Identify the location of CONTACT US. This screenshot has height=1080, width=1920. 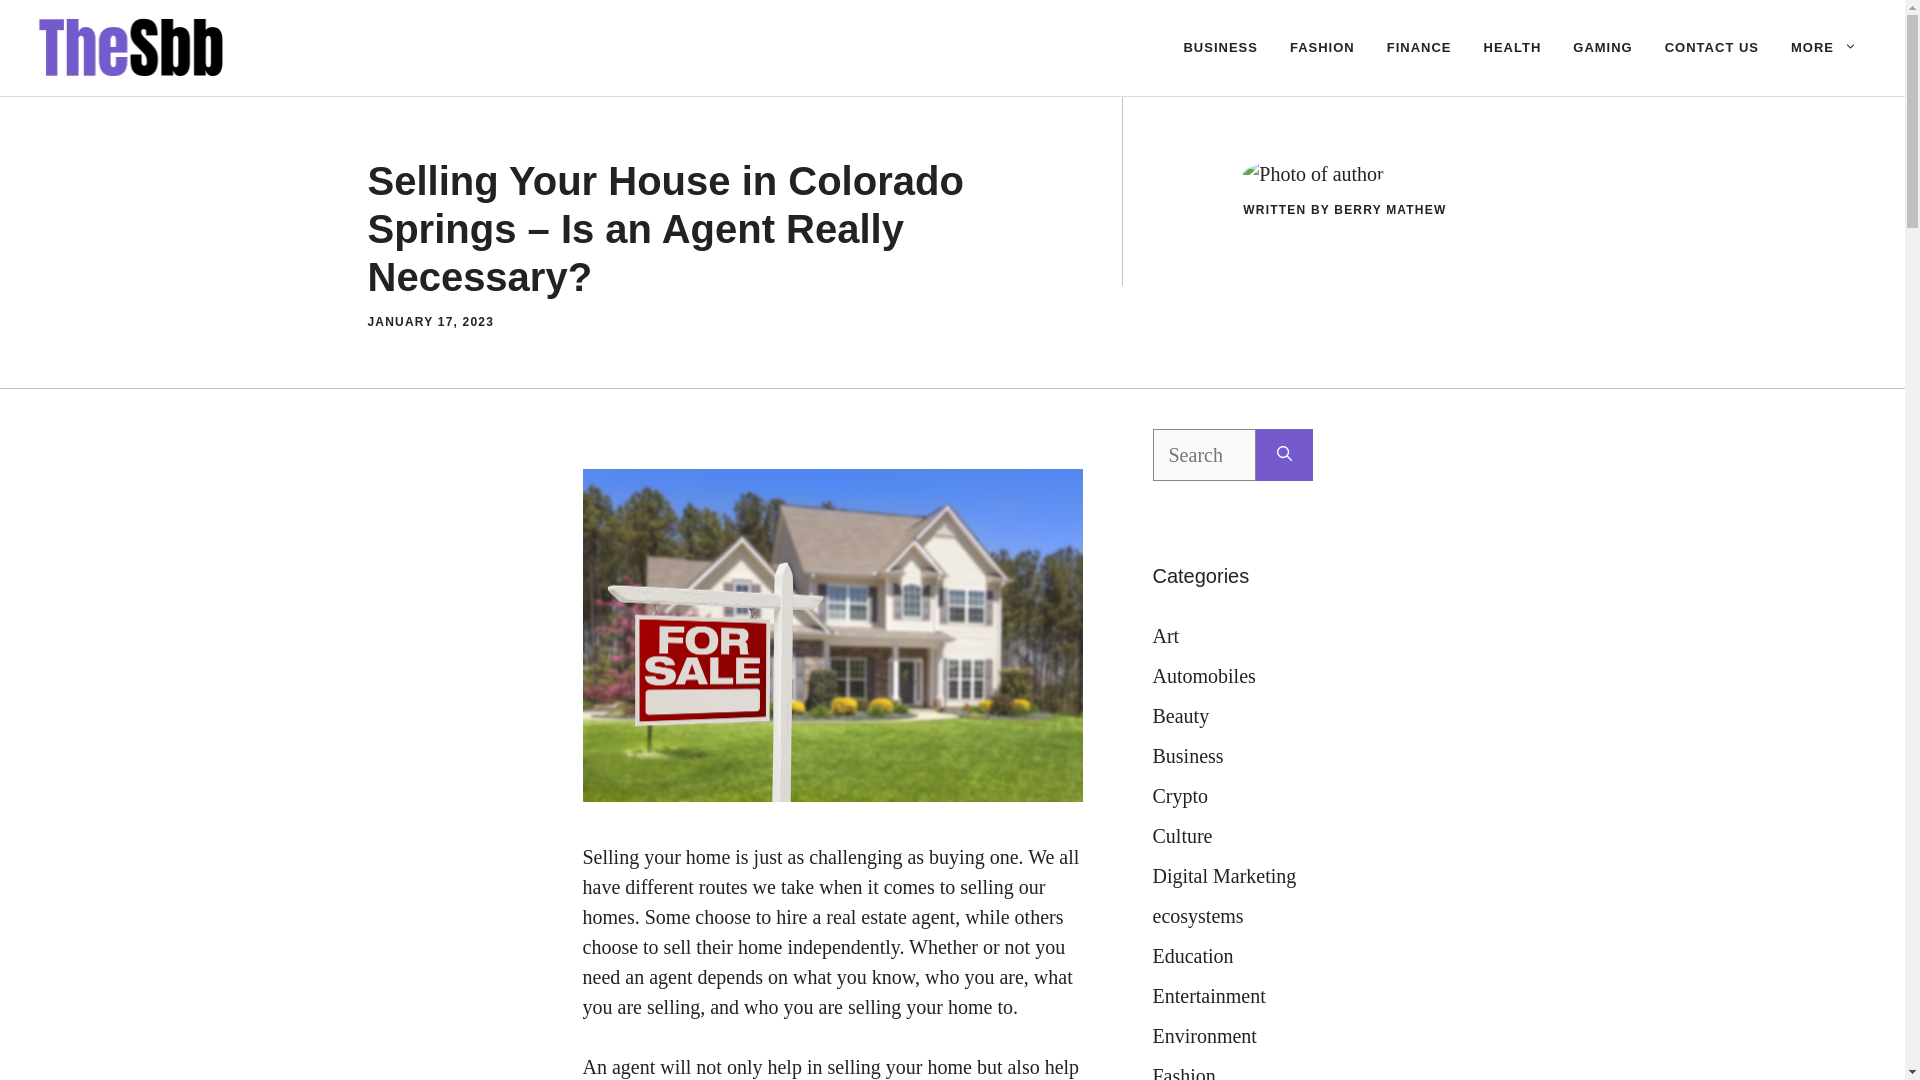
(1712, 48).